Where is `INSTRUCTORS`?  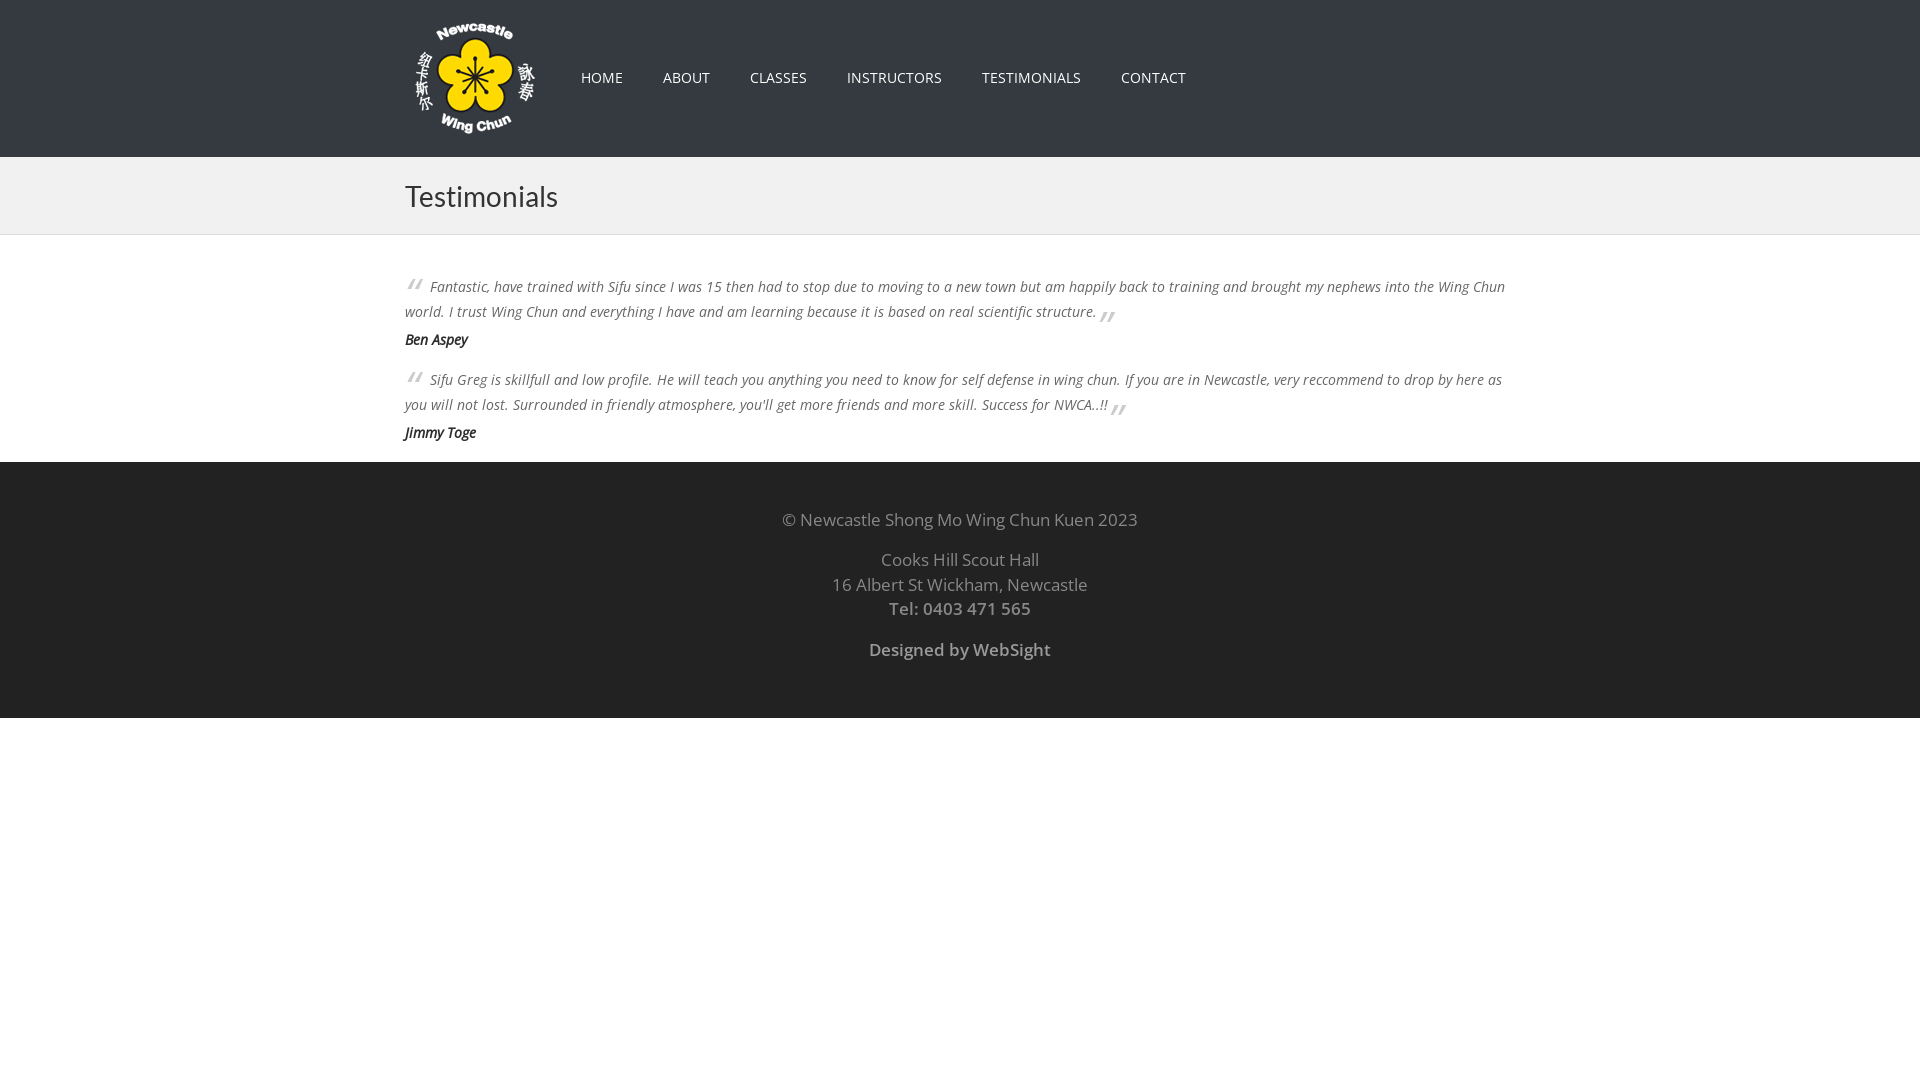
INSTRUCTORS is located at coordinates (894, 78).